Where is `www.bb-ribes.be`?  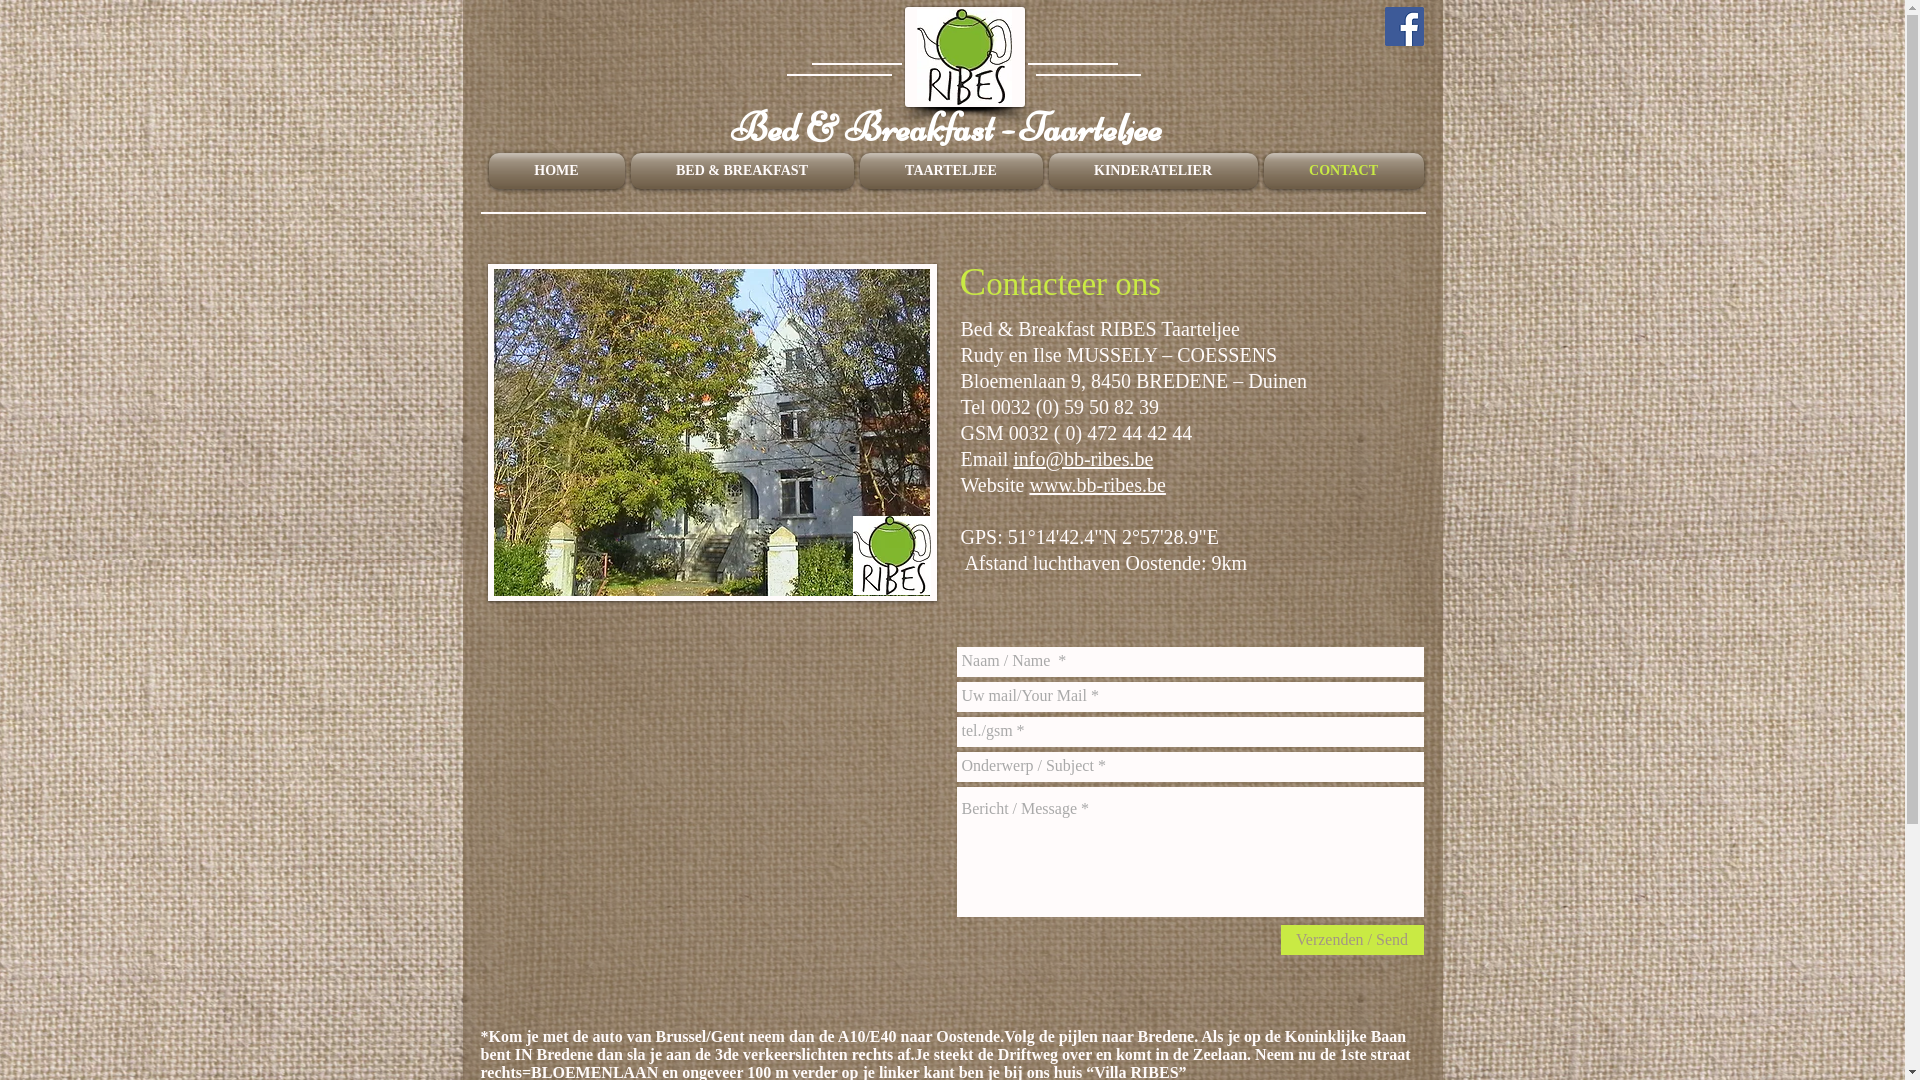 www.bb-ribes.be is located at coordinates (1097, 485).